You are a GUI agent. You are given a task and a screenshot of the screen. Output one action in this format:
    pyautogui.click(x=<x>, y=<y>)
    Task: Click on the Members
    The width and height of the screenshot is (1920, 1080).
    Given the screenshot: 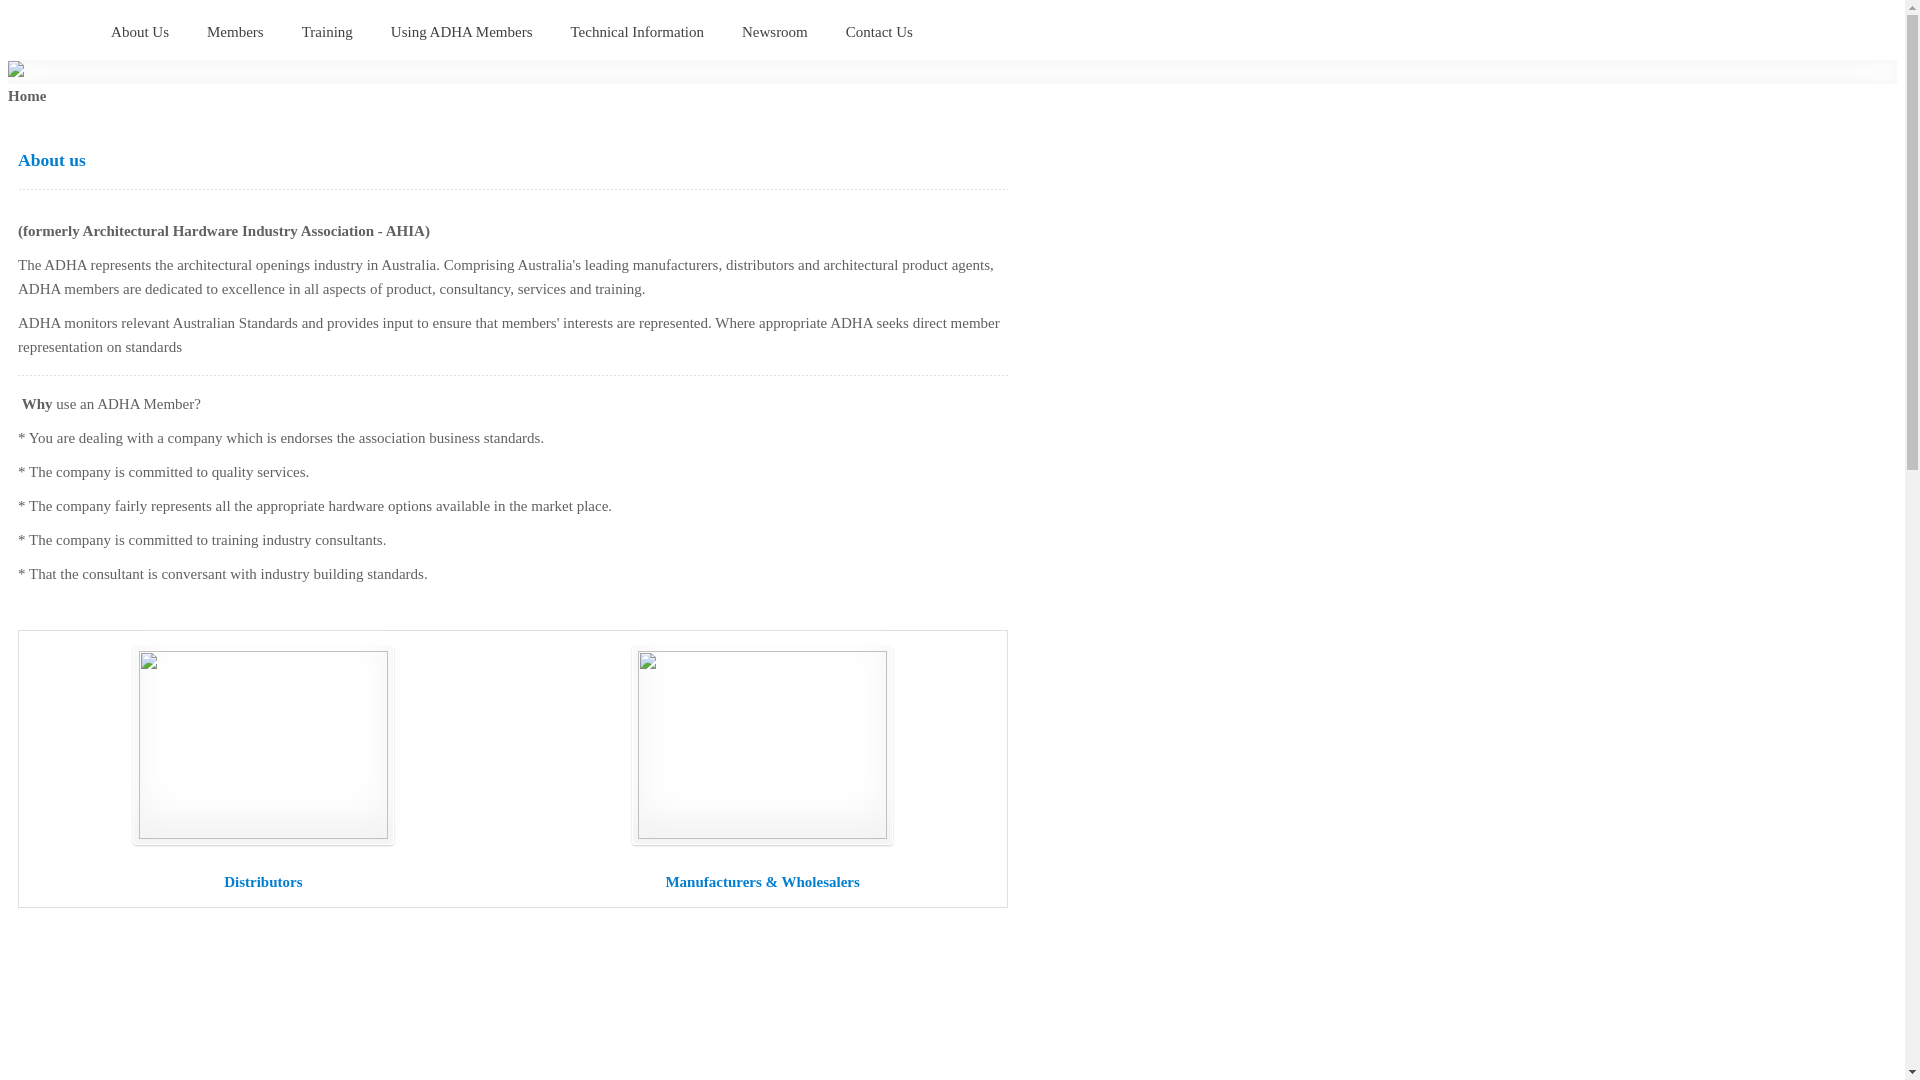 What is the action you would take?
    pyautogui.click(x=236, y=33)
    